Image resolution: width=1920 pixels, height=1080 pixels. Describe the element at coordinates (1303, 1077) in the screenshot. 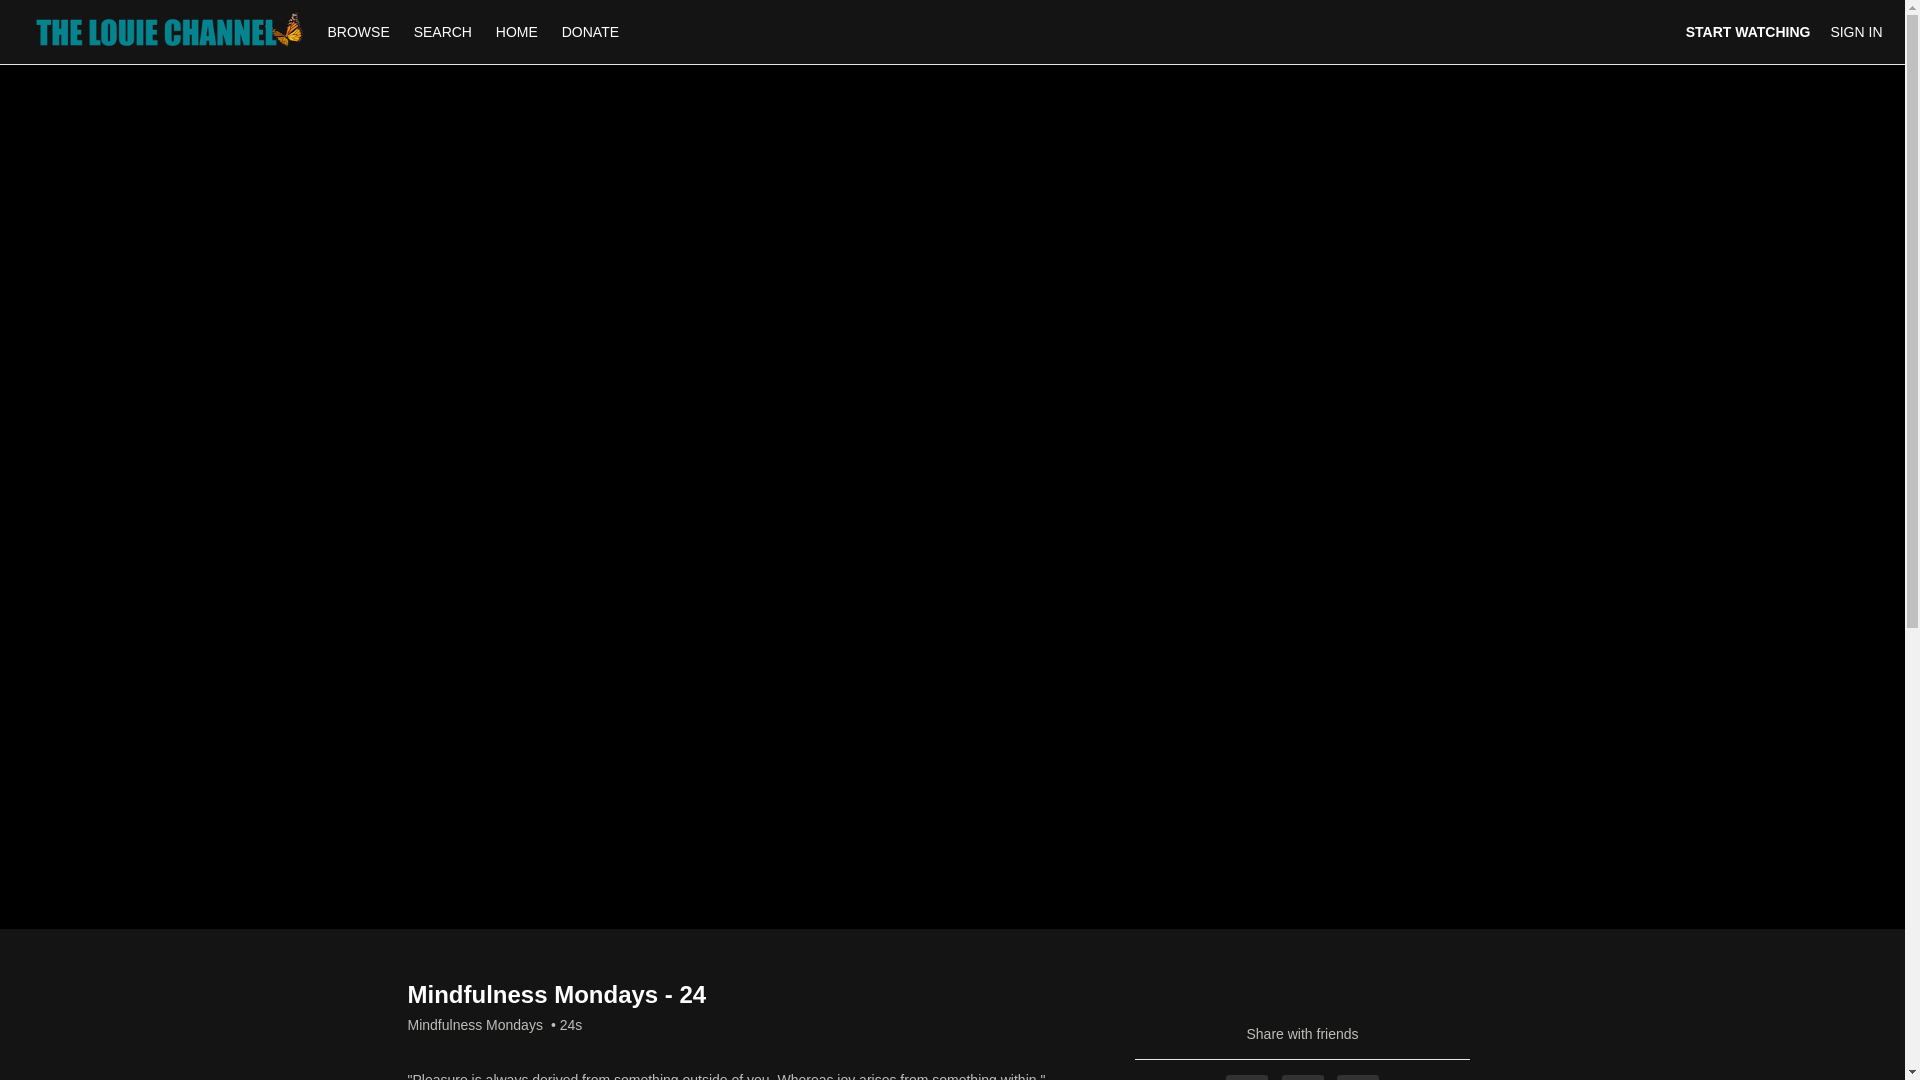

I see `Twitter` at that location.